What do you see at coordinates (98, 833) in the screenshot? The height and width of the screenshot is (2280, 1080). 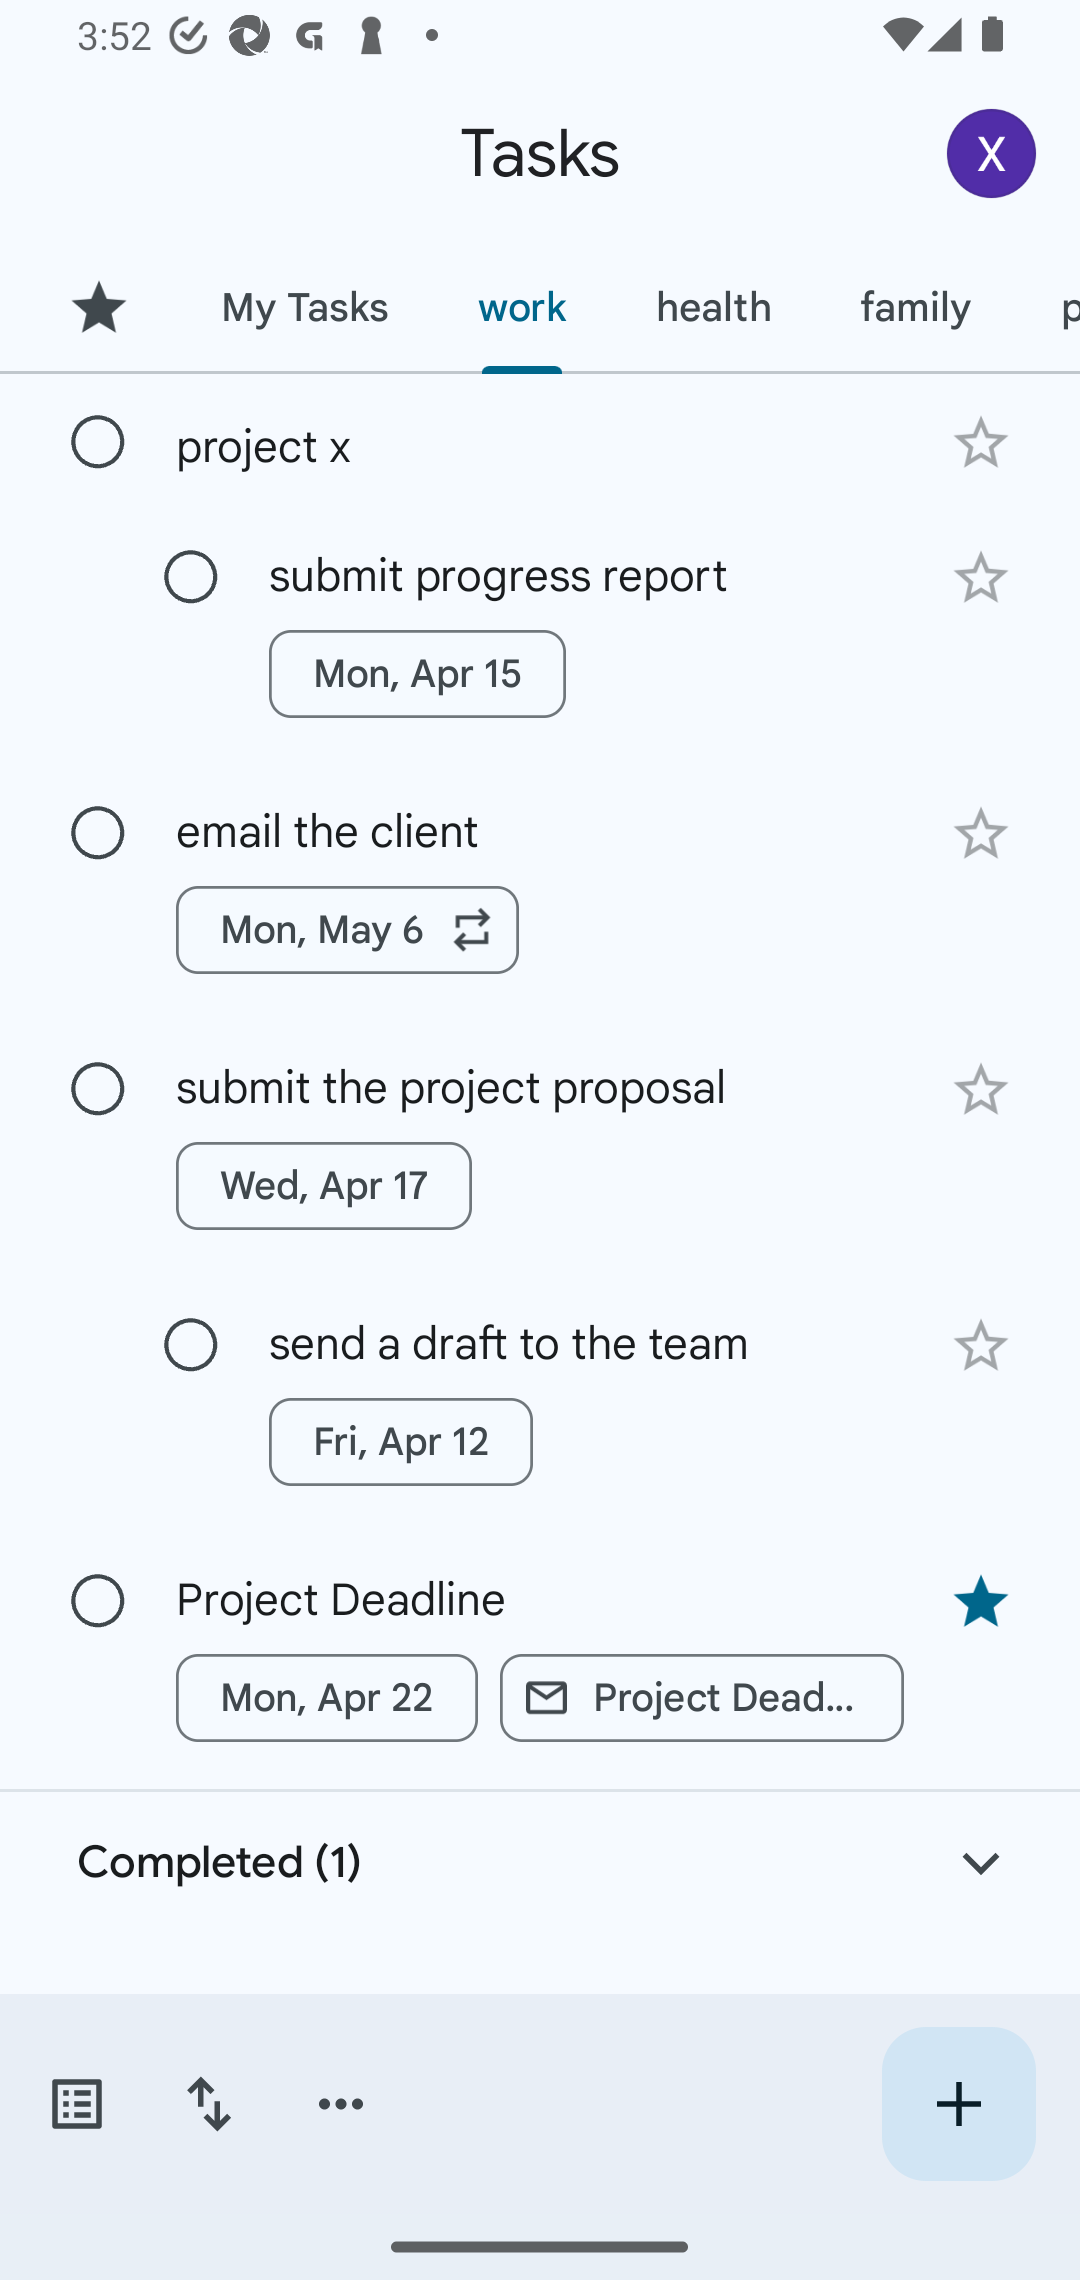 I see `Mark as complete` at bounding box center [98, 833].